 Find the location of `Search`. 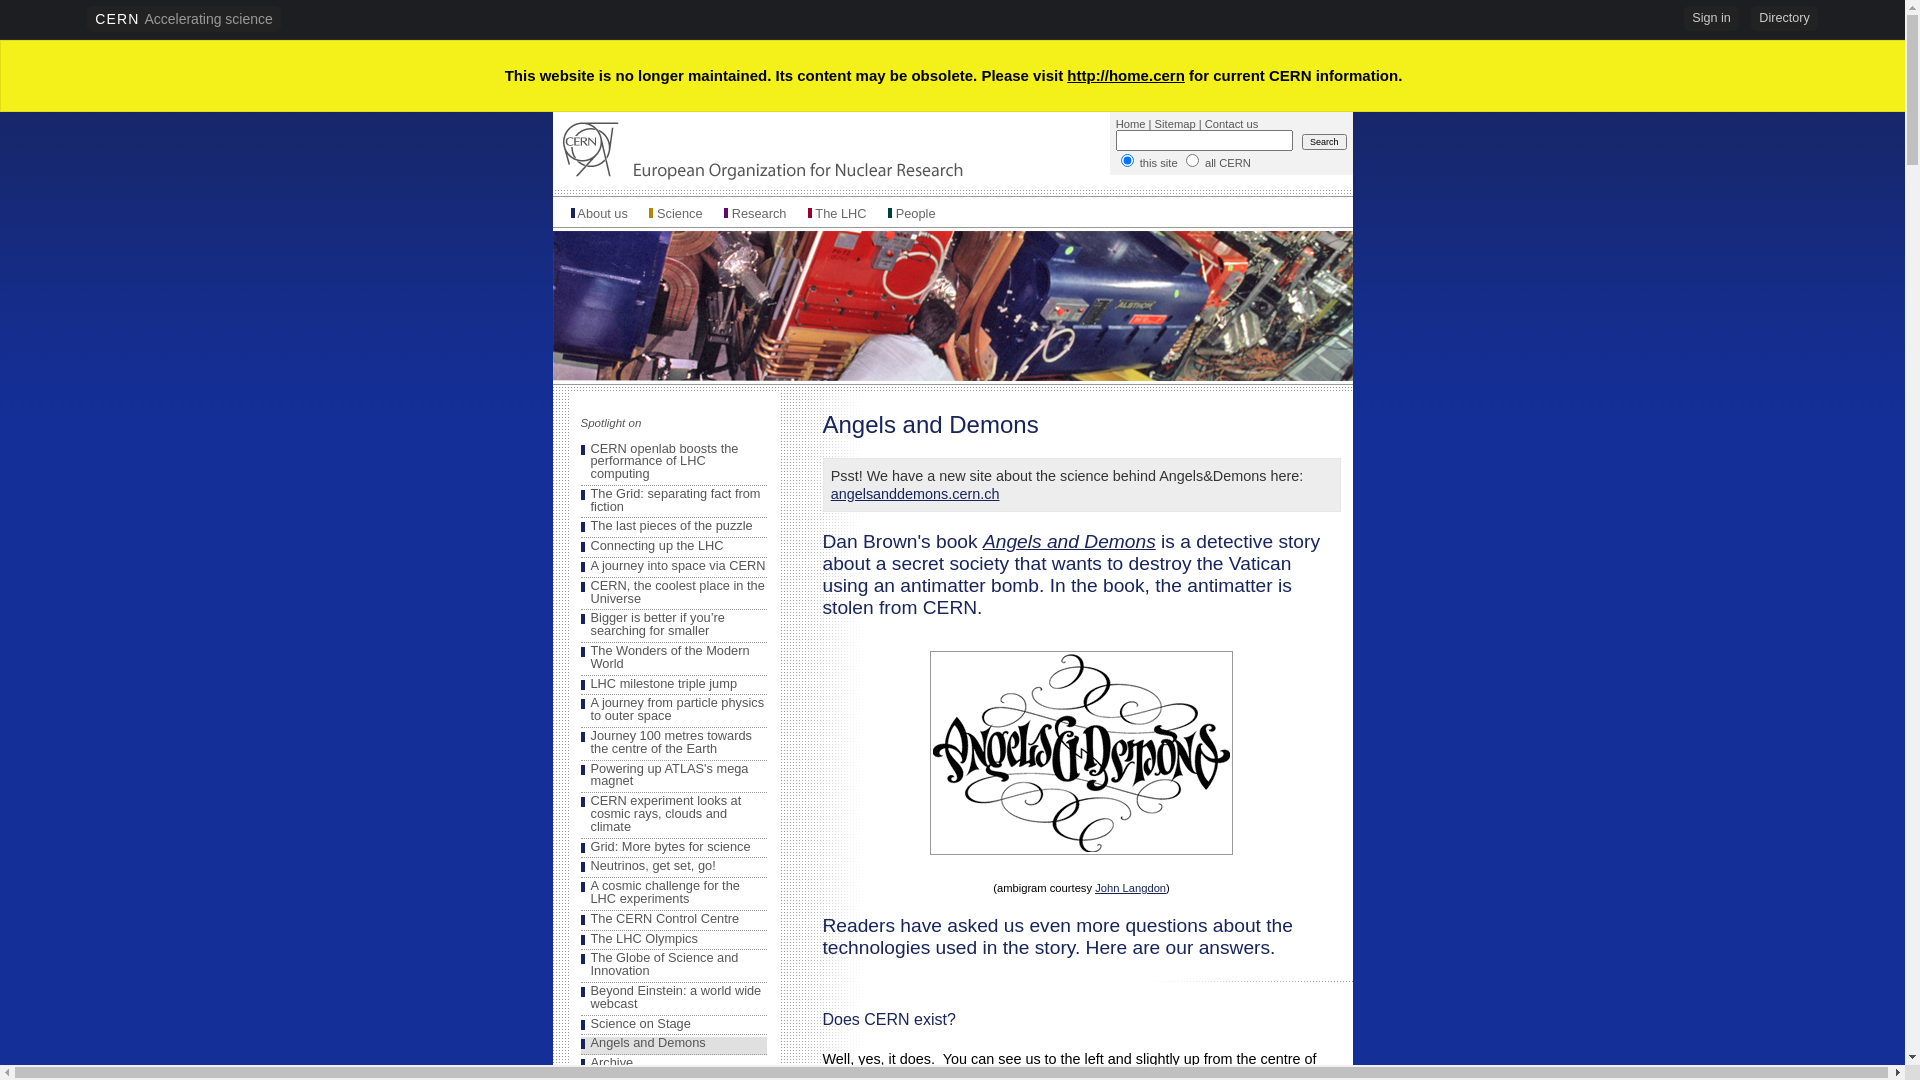

Search is located at coordinates (1324, 142).